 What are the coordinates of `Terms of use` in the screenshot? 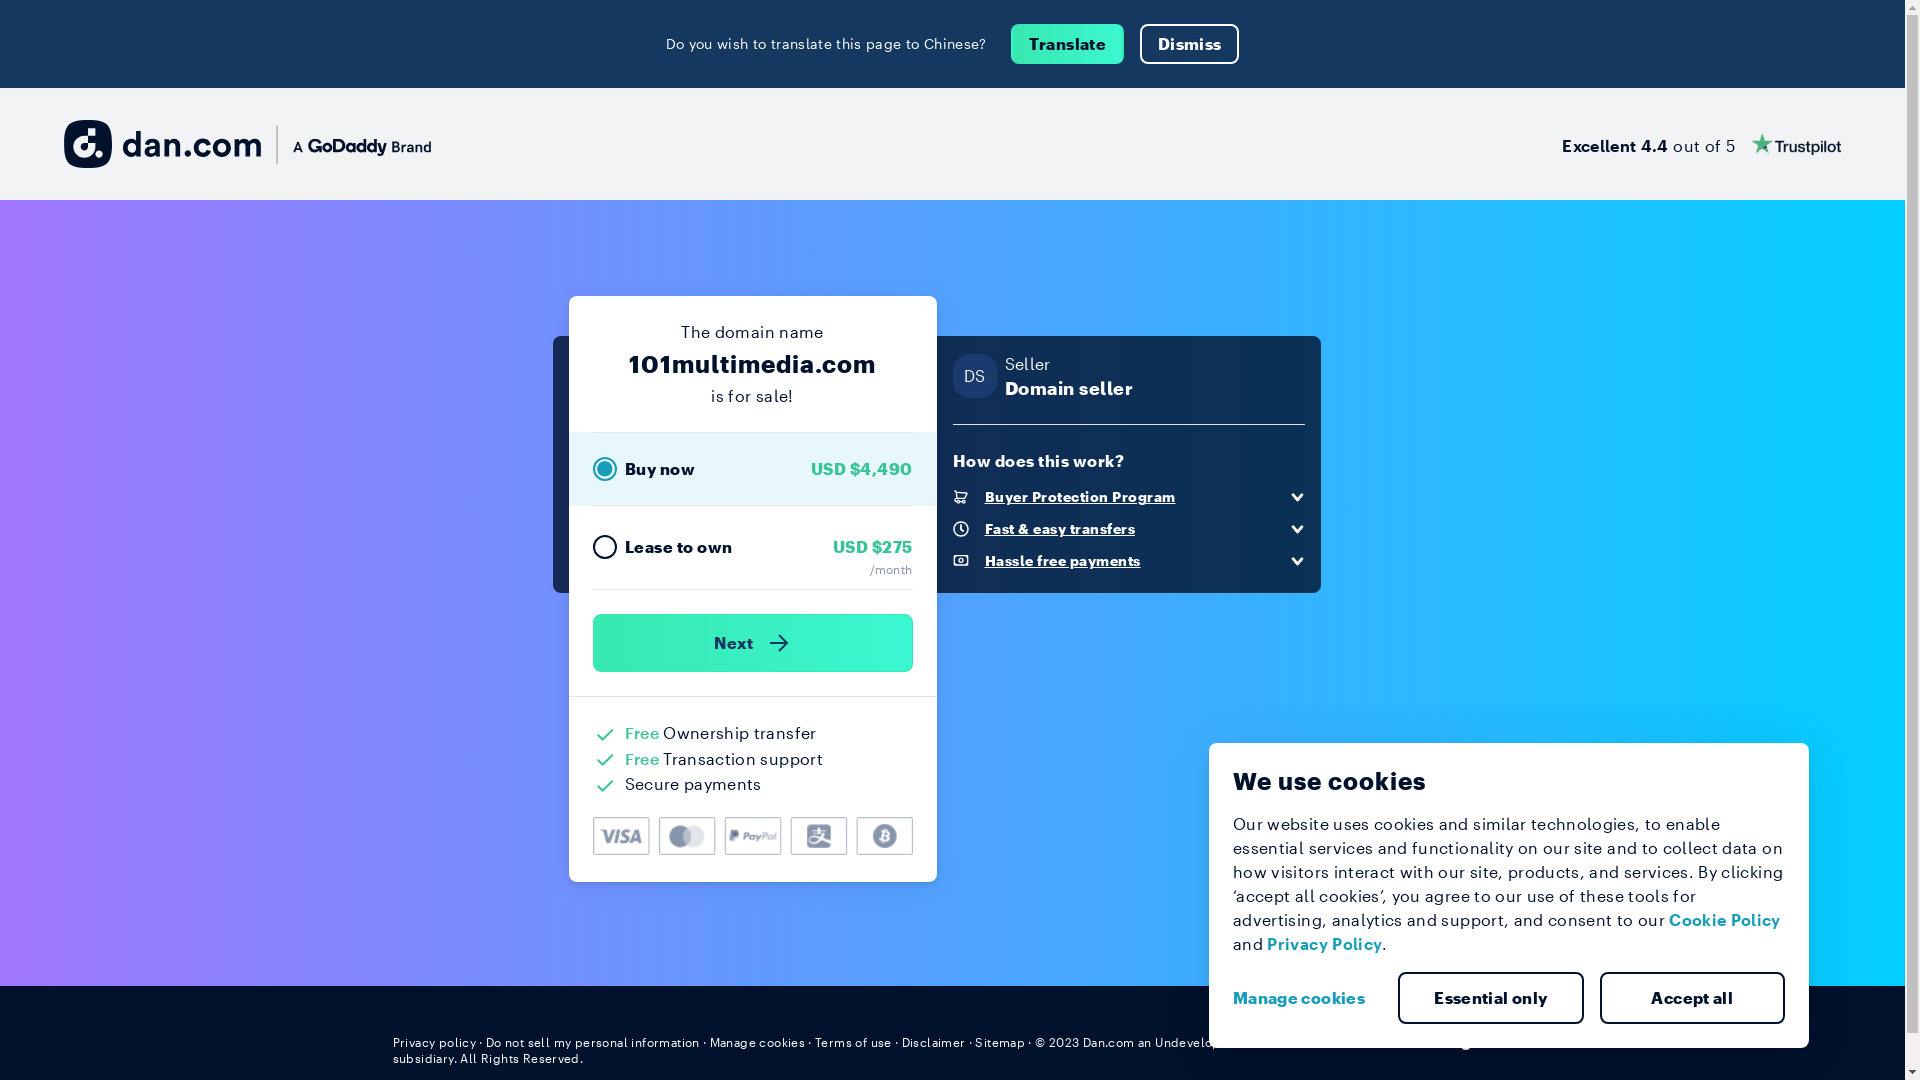 It's located at (854, 1042).